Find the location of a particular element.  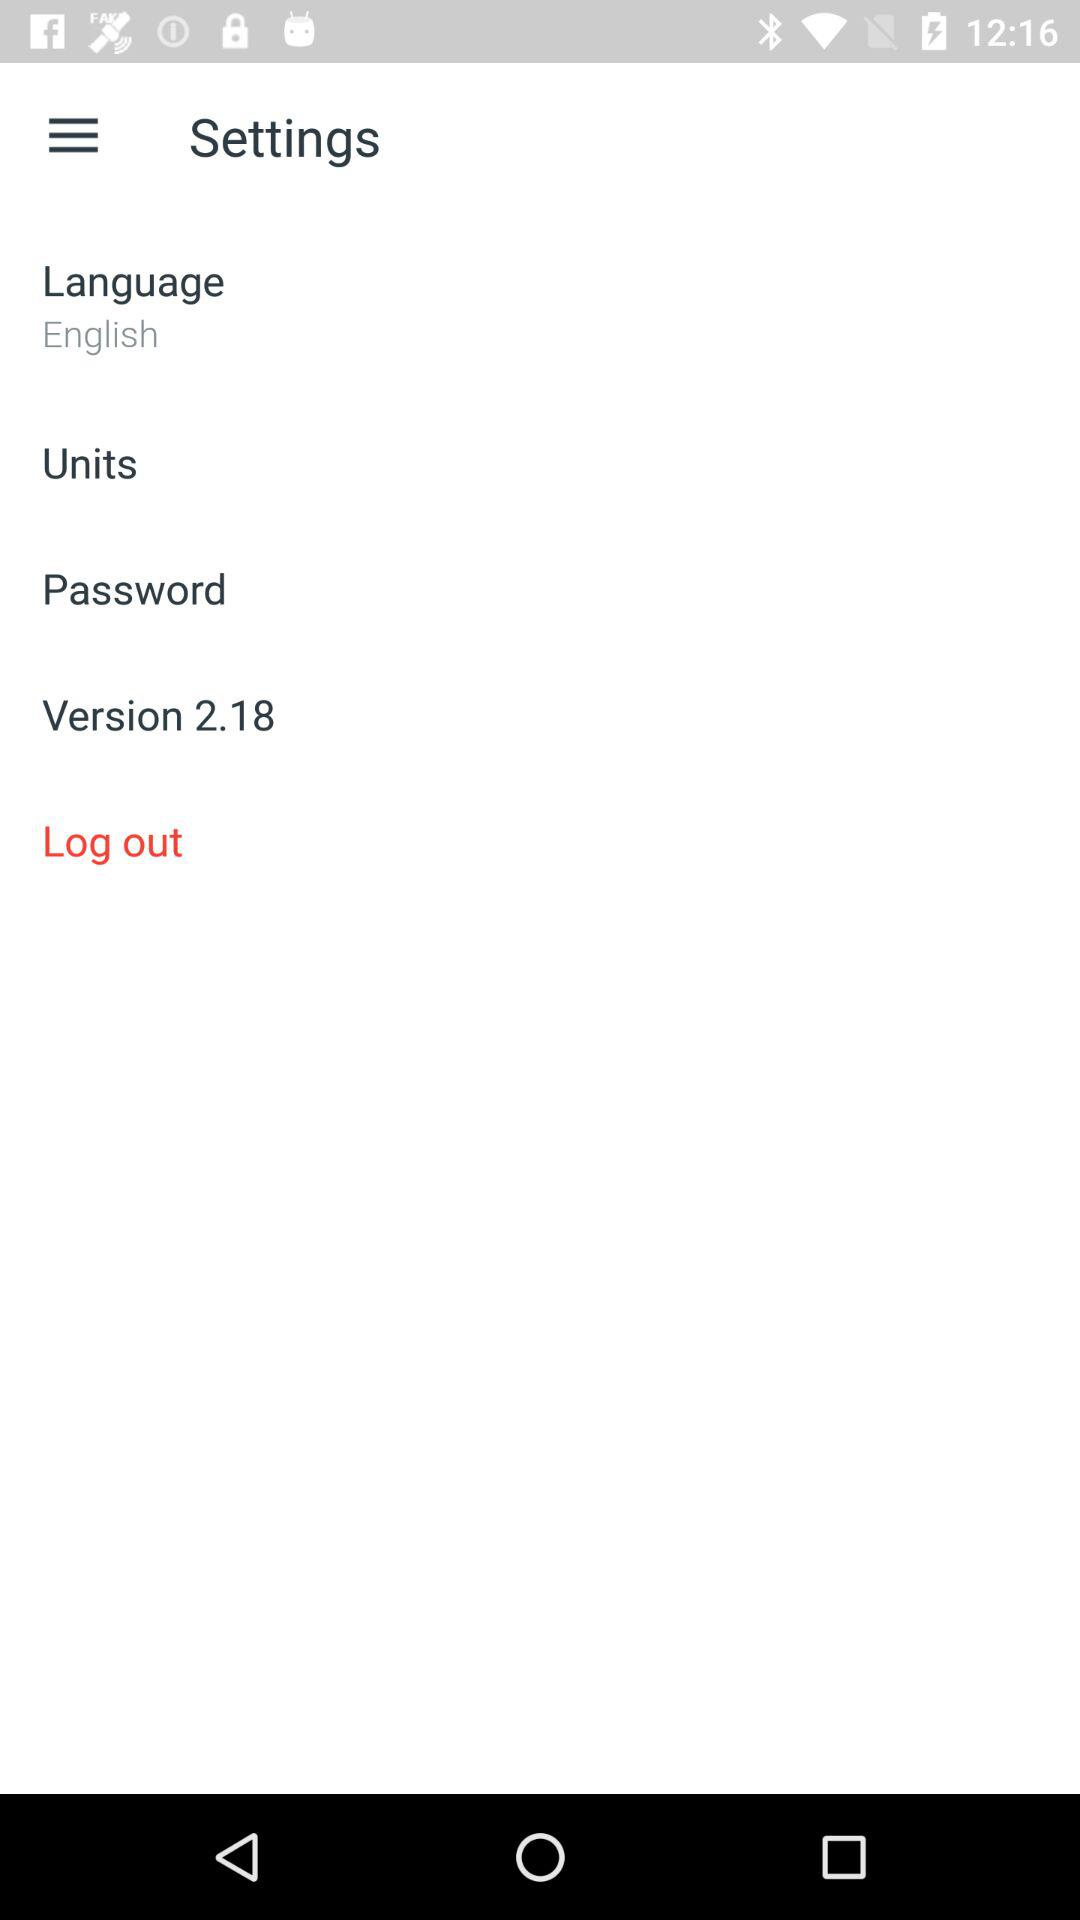

choose icon above language icon is located at coordinates (73, 136).